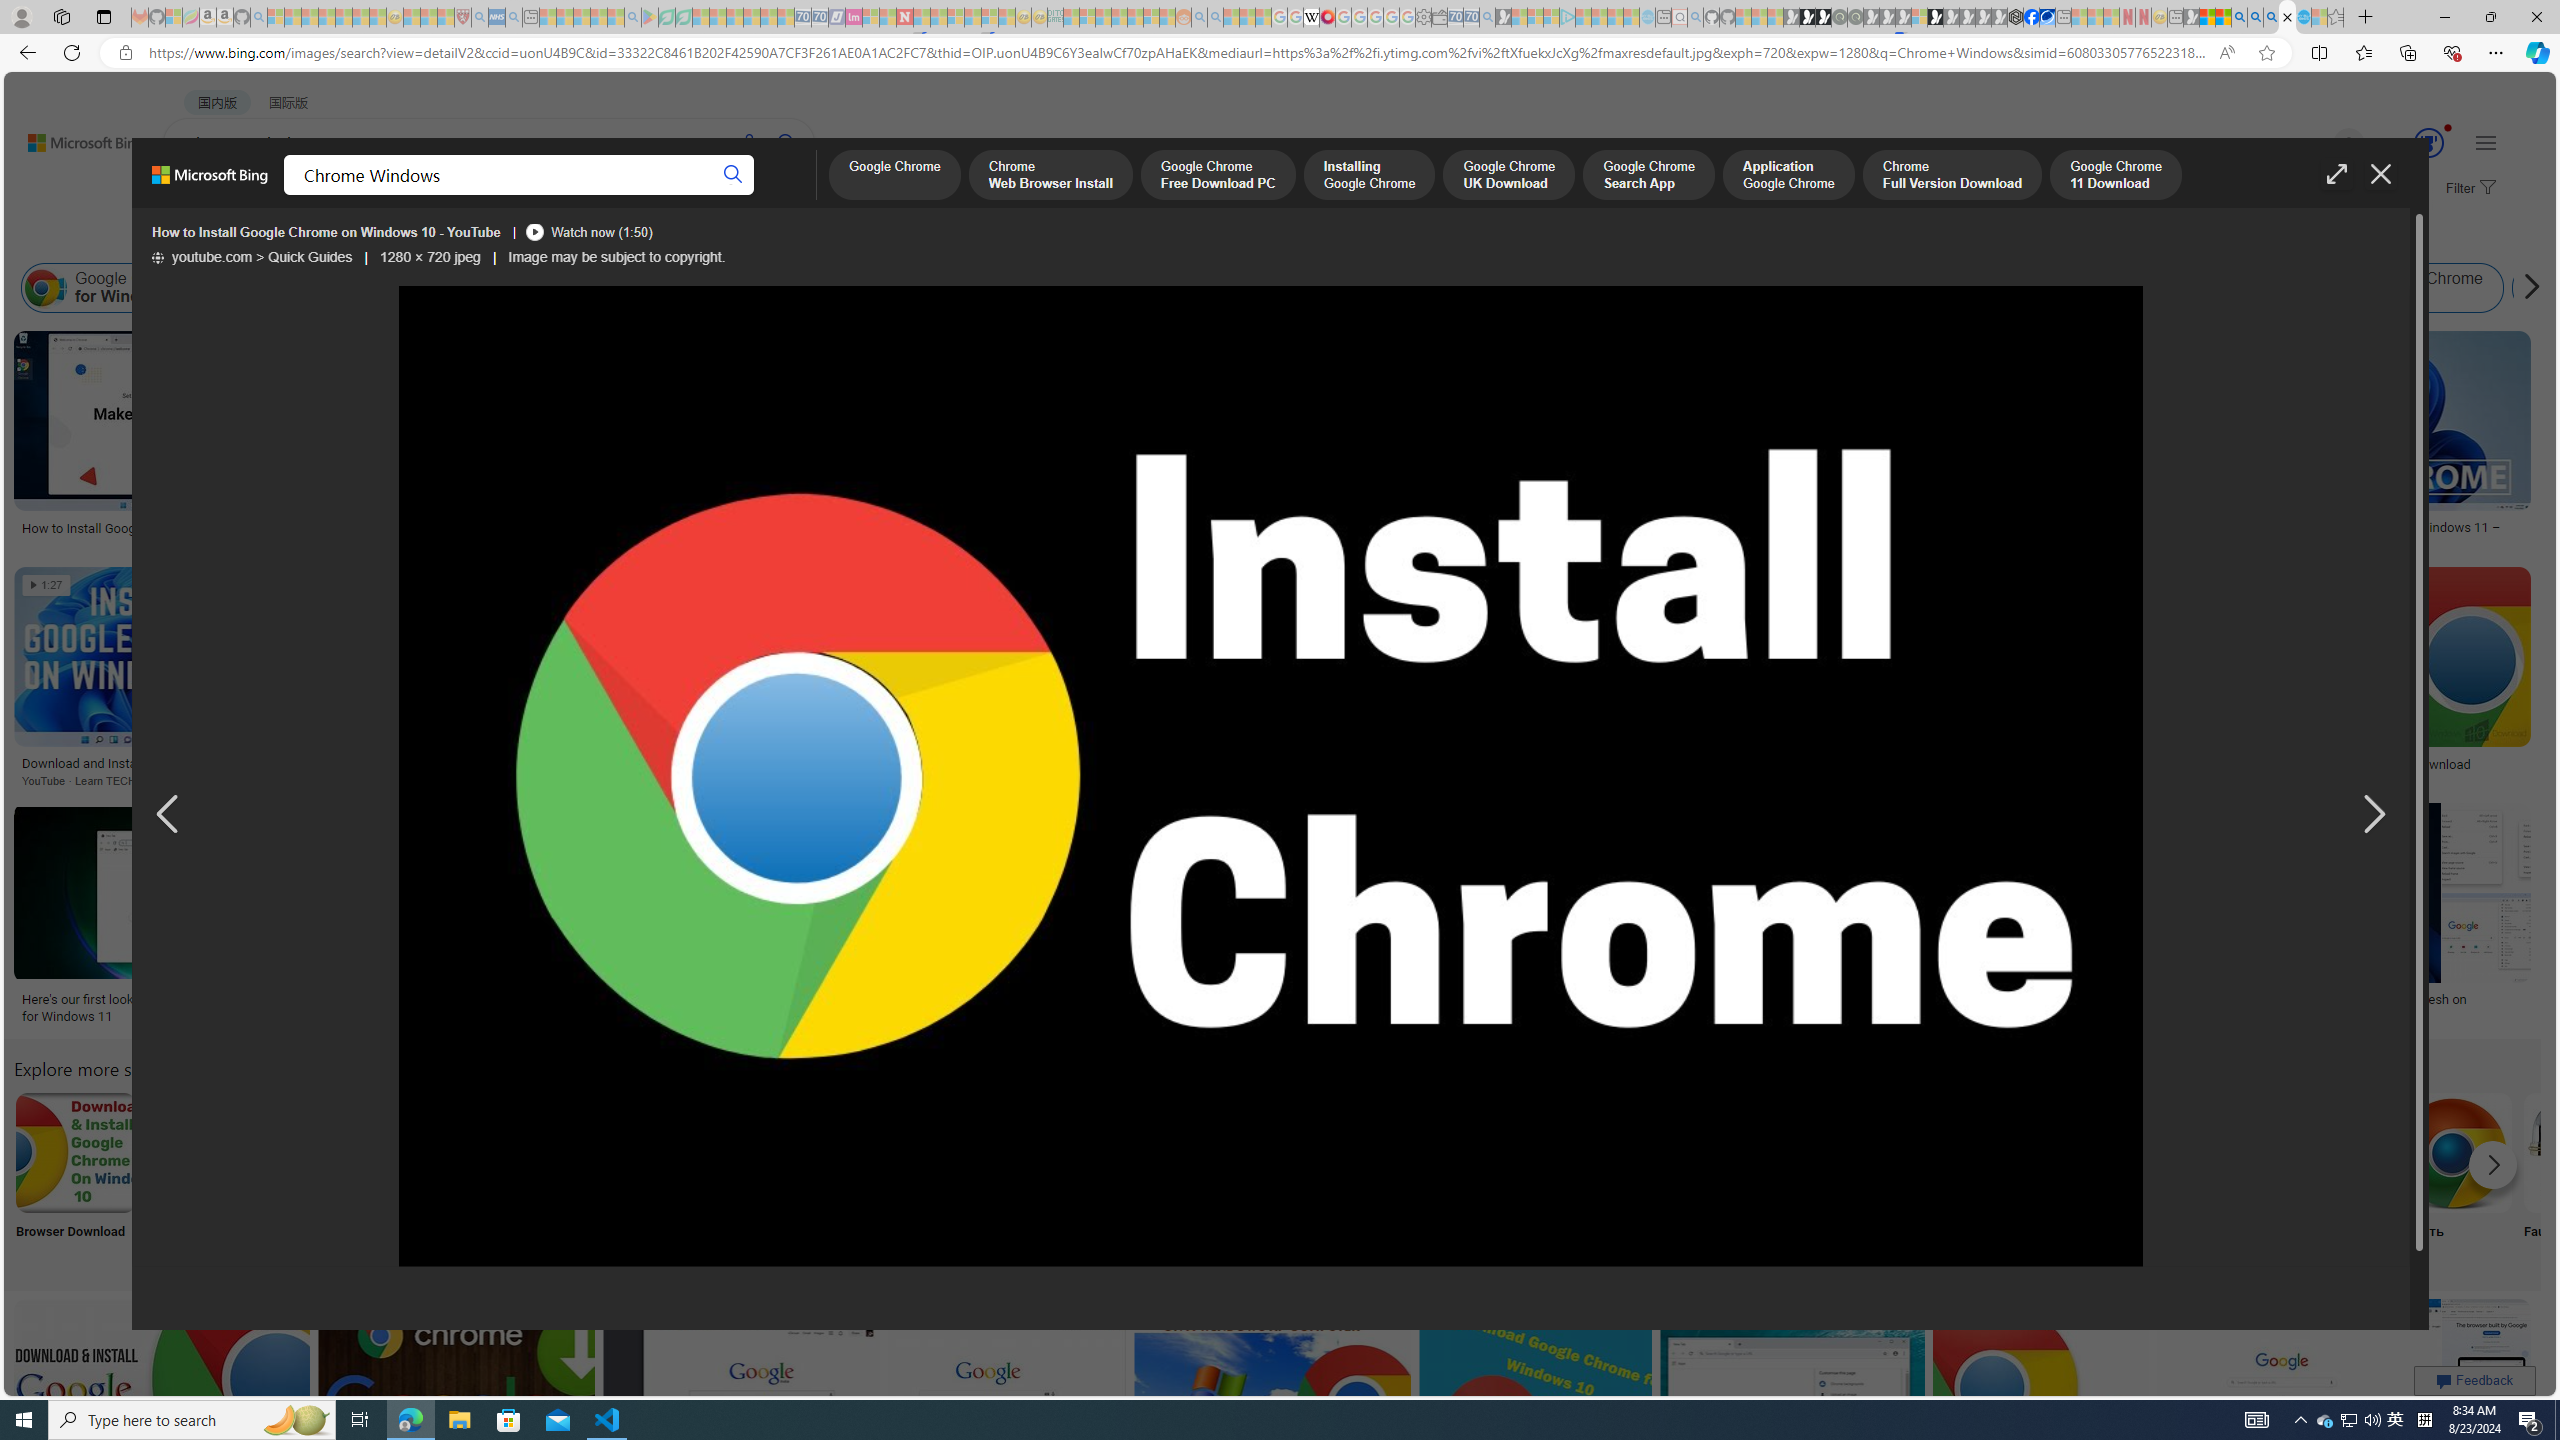 The width and height of the screenshot is (2560, 1440). What do you see at coordinates (820, 17) in the screenshot?
I see `Cheap Hotels - Save70.com - Sleeping` at bounding box center [820, 17].